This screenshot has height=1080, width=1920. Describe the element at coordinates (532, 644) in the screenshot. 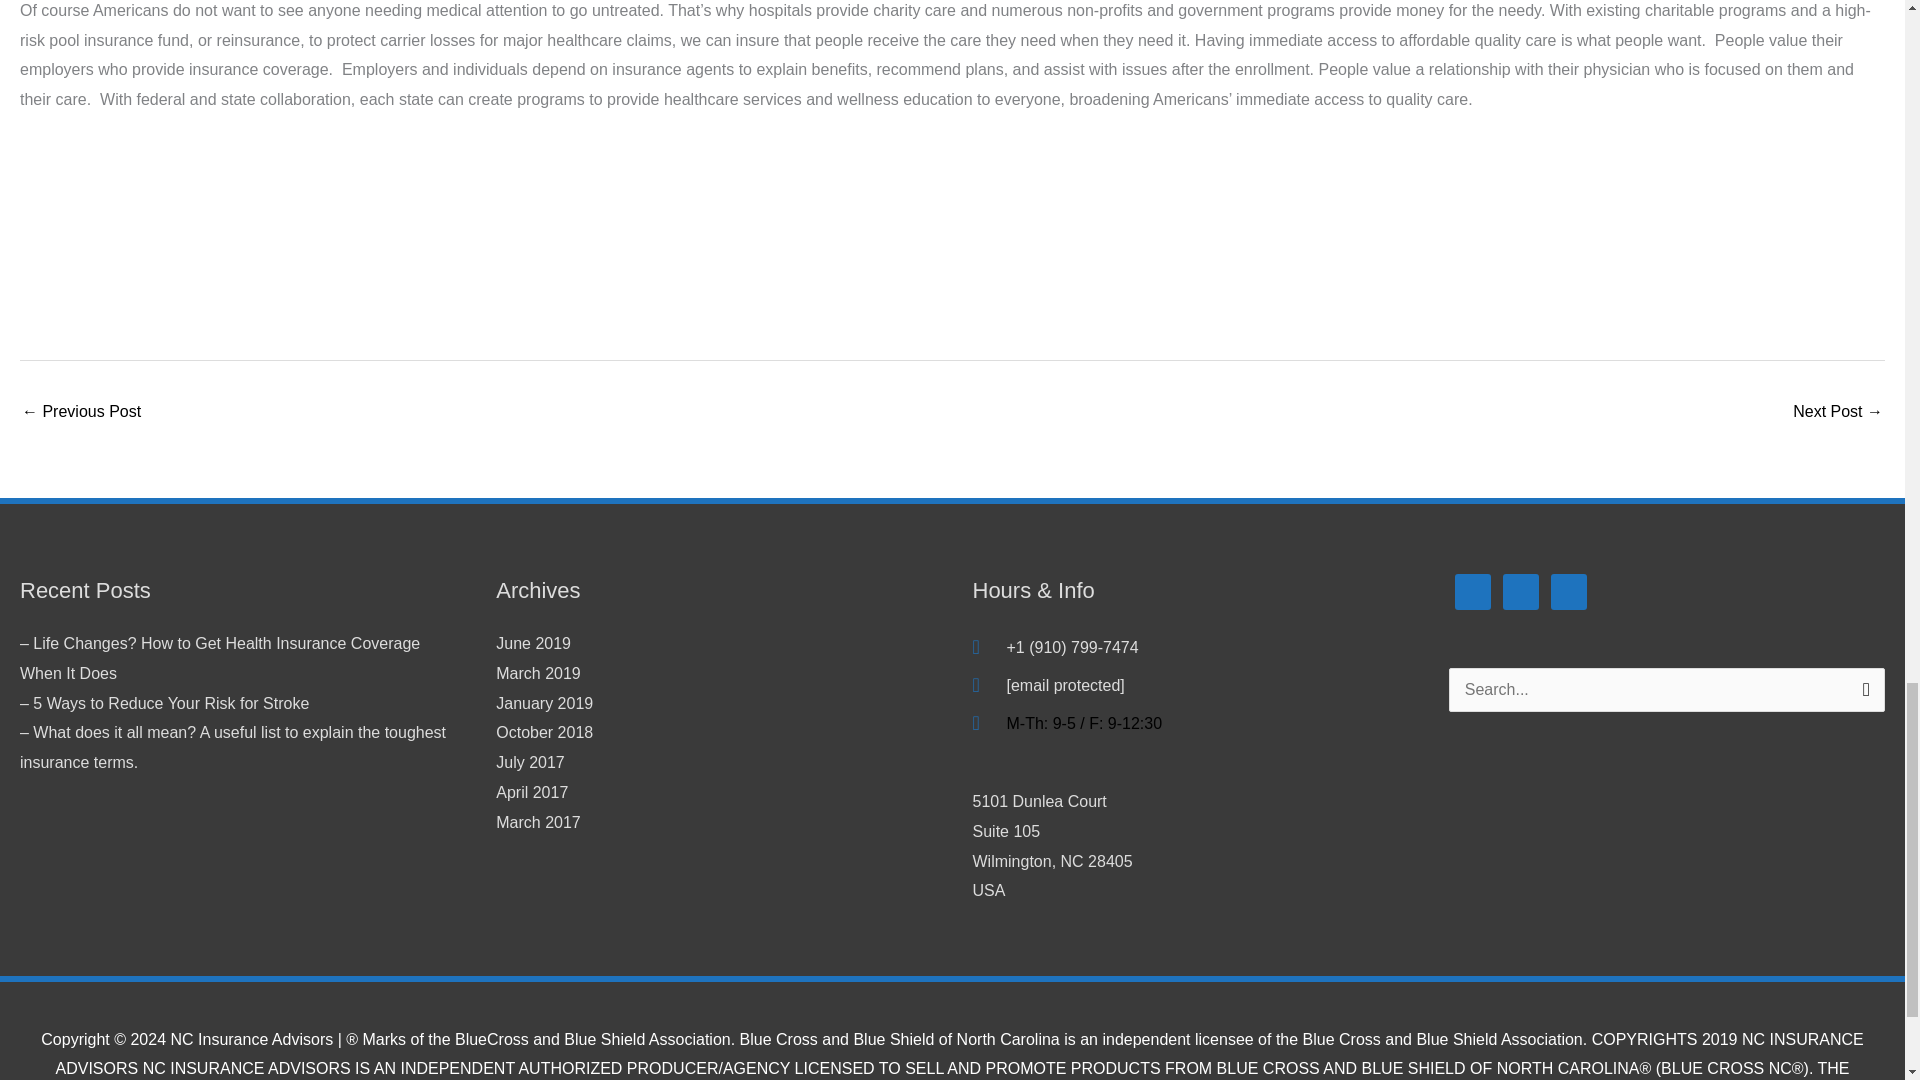

I see `June 2019` at that location.